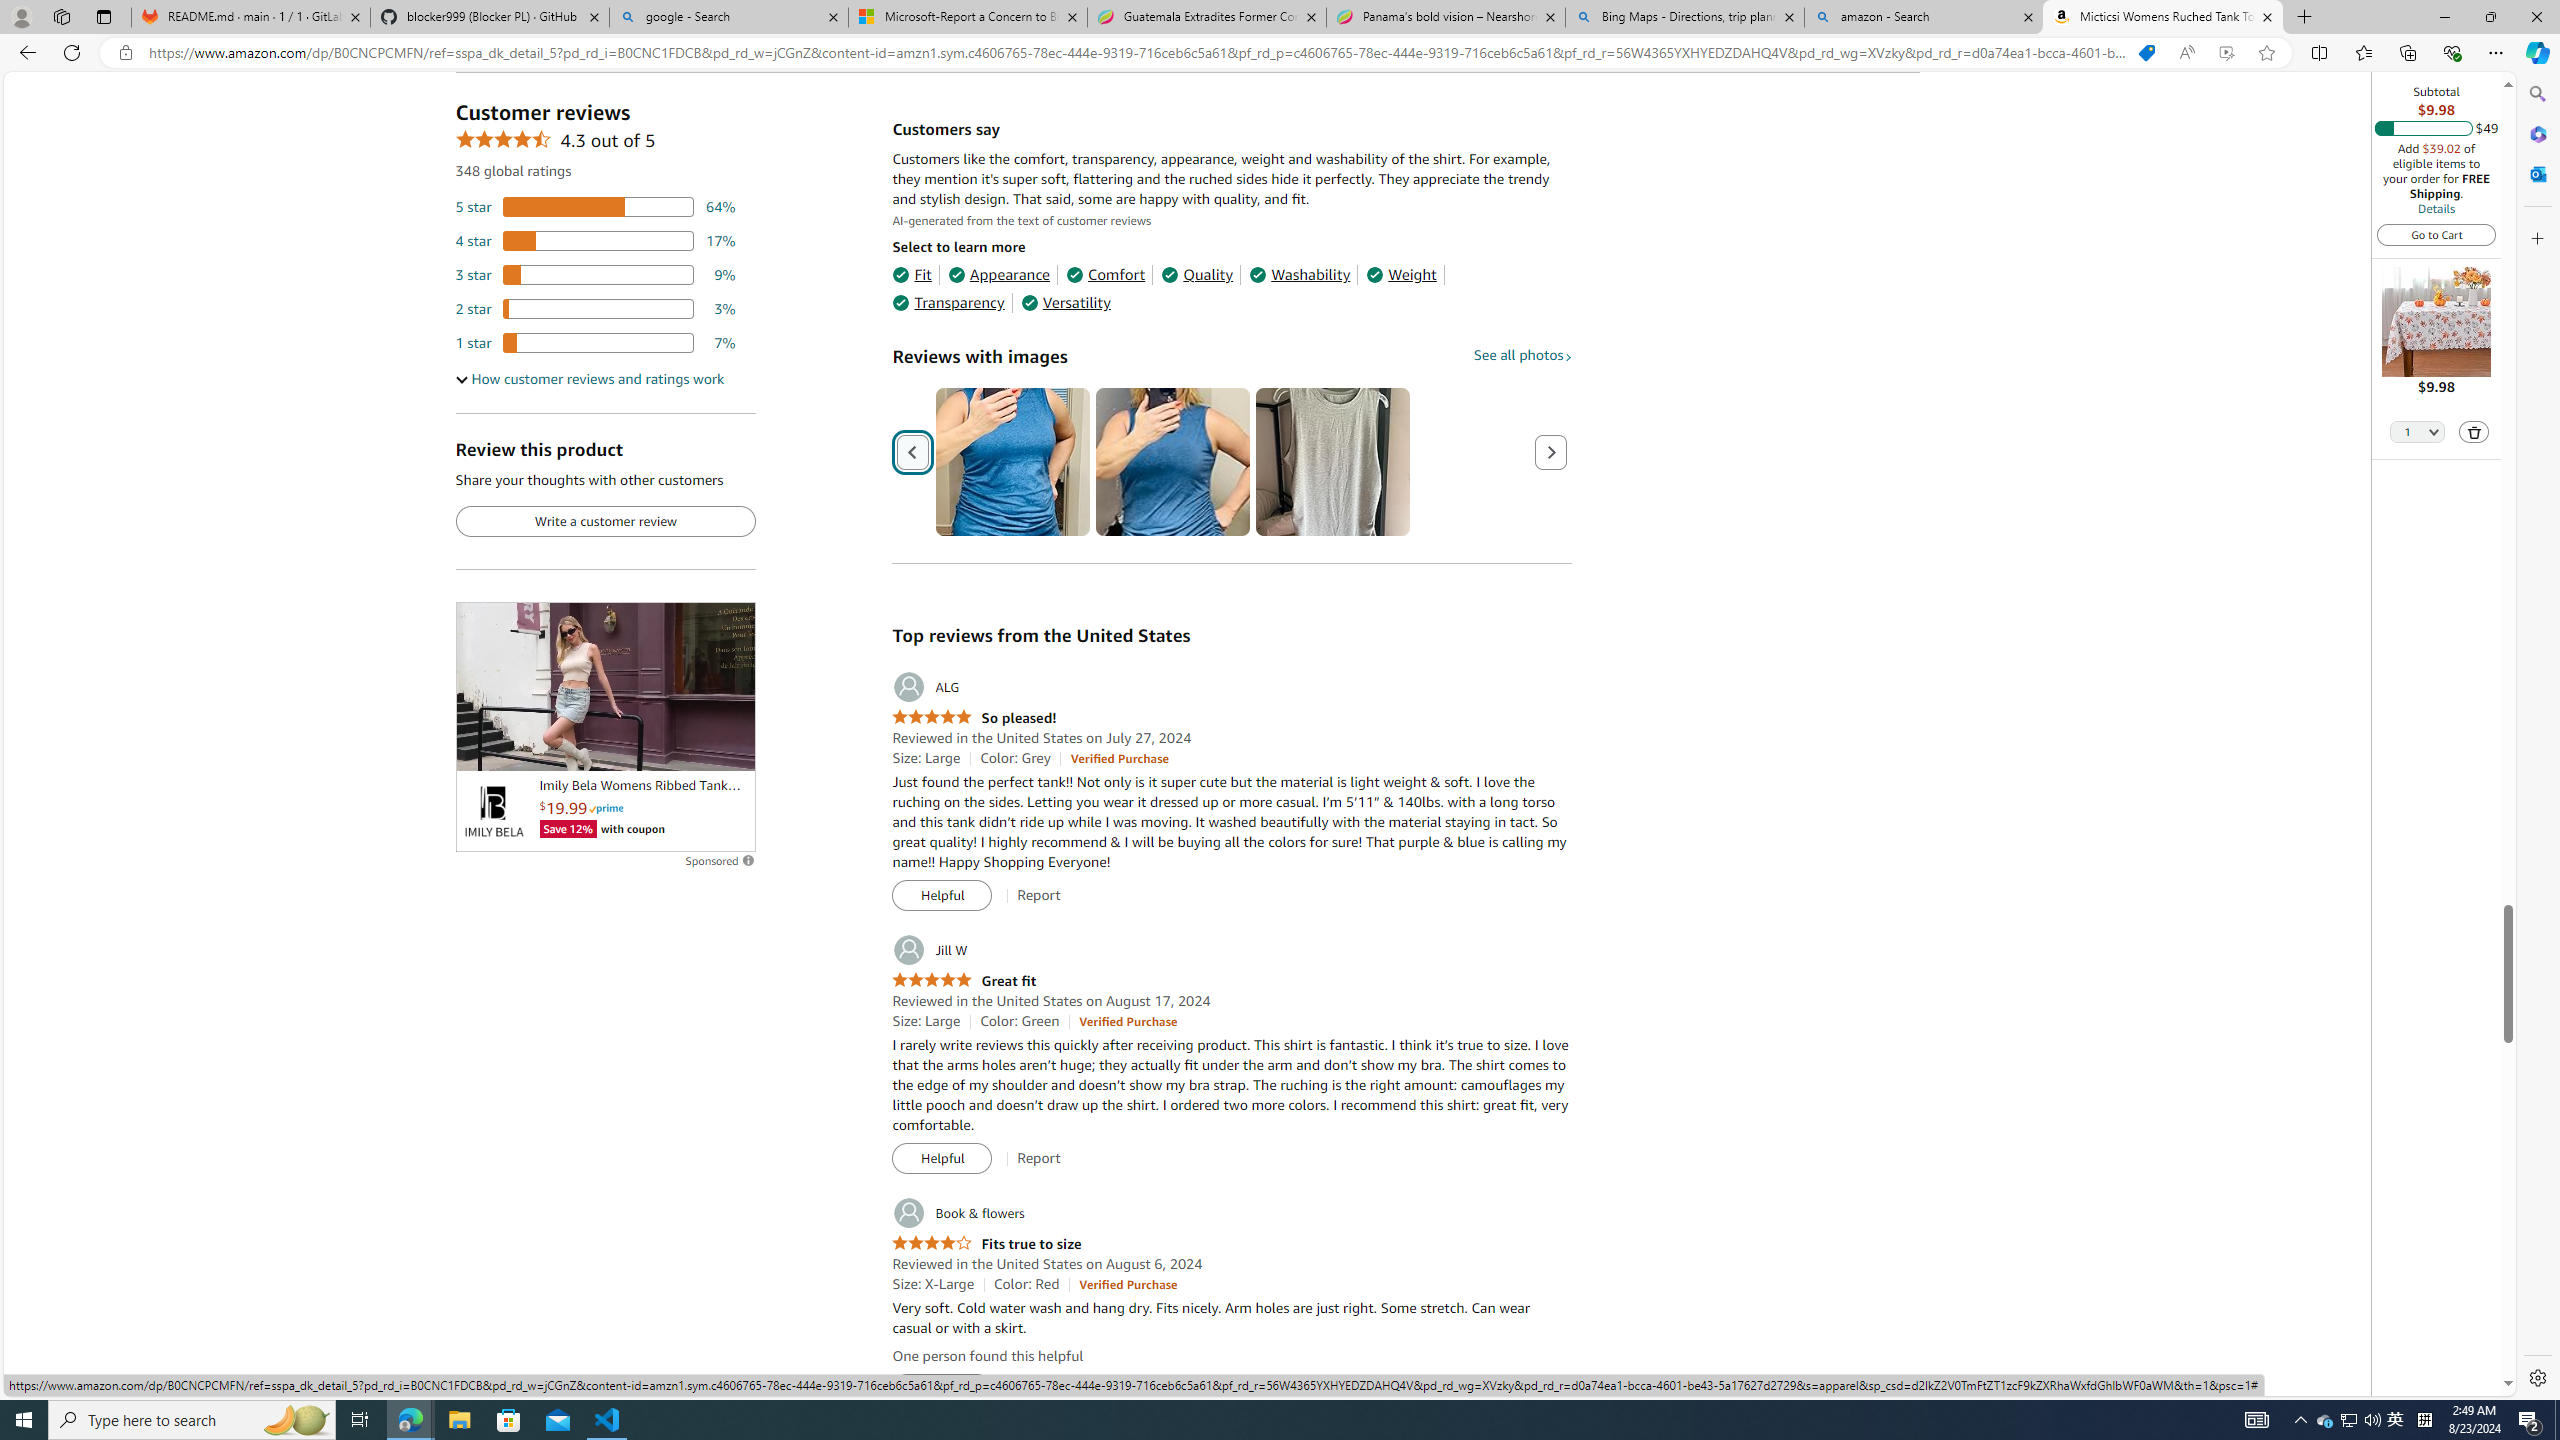 This screenshot has height=1440, width=2560. I want to click on Prime, so click(606, 808).